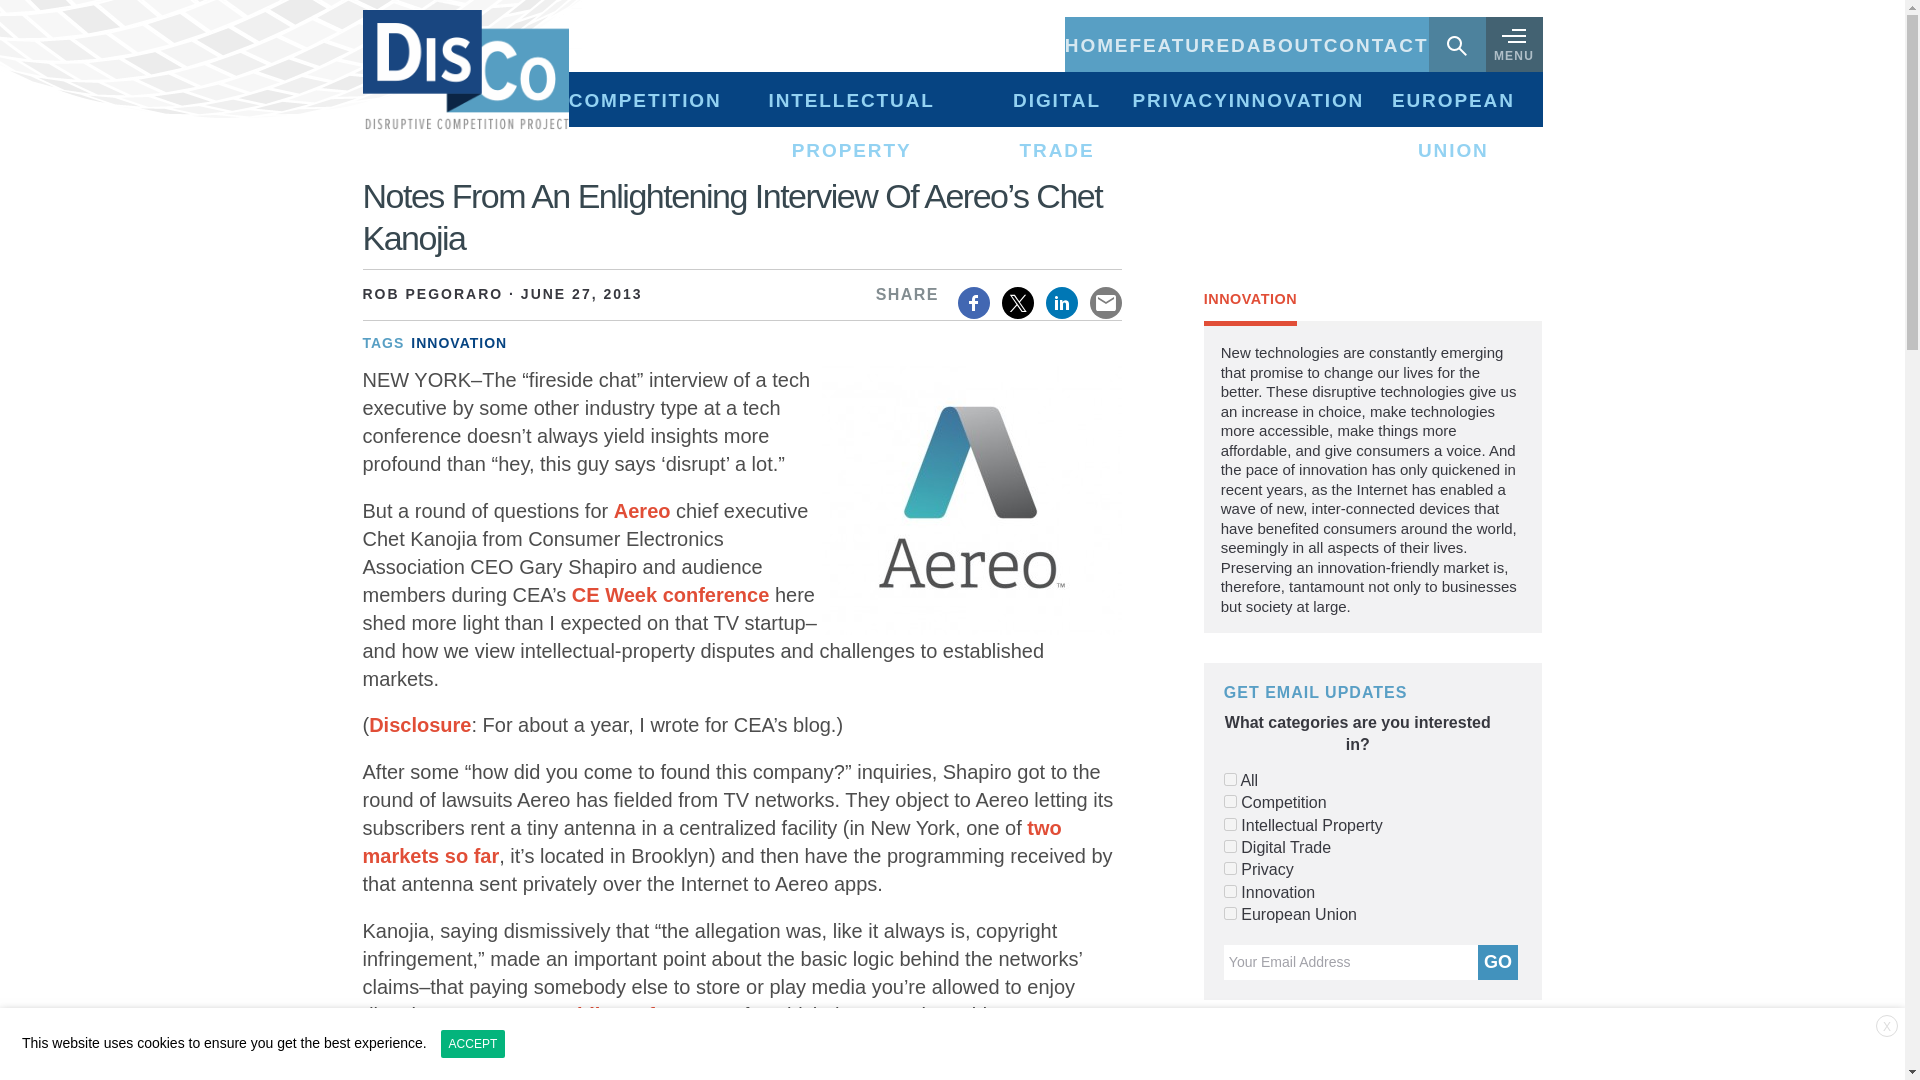  What do you see at coordinates (1452, 100) in the screenshot?
I see `EUROPEAN UNION` at bounding box center [1452, 100].